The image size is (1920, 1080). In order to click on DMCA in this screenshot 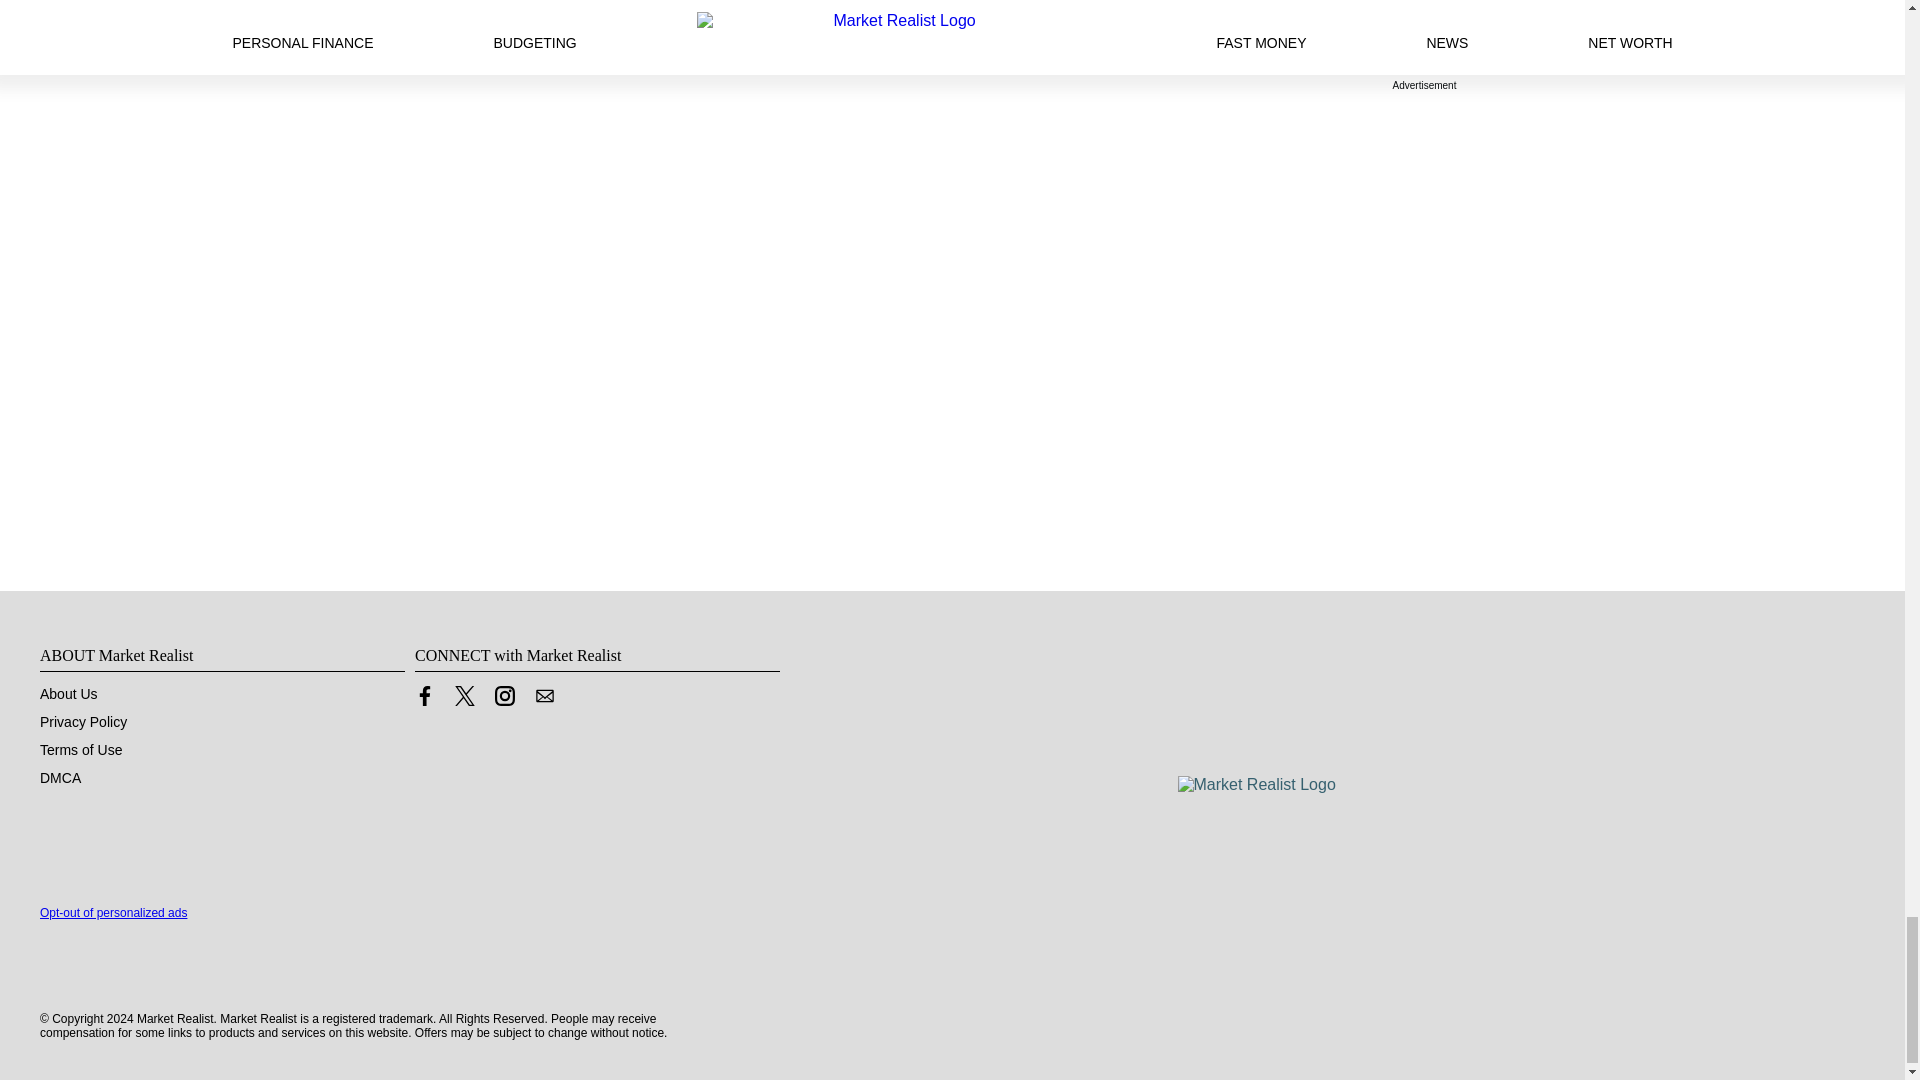, I will do `click(60, 778)`.